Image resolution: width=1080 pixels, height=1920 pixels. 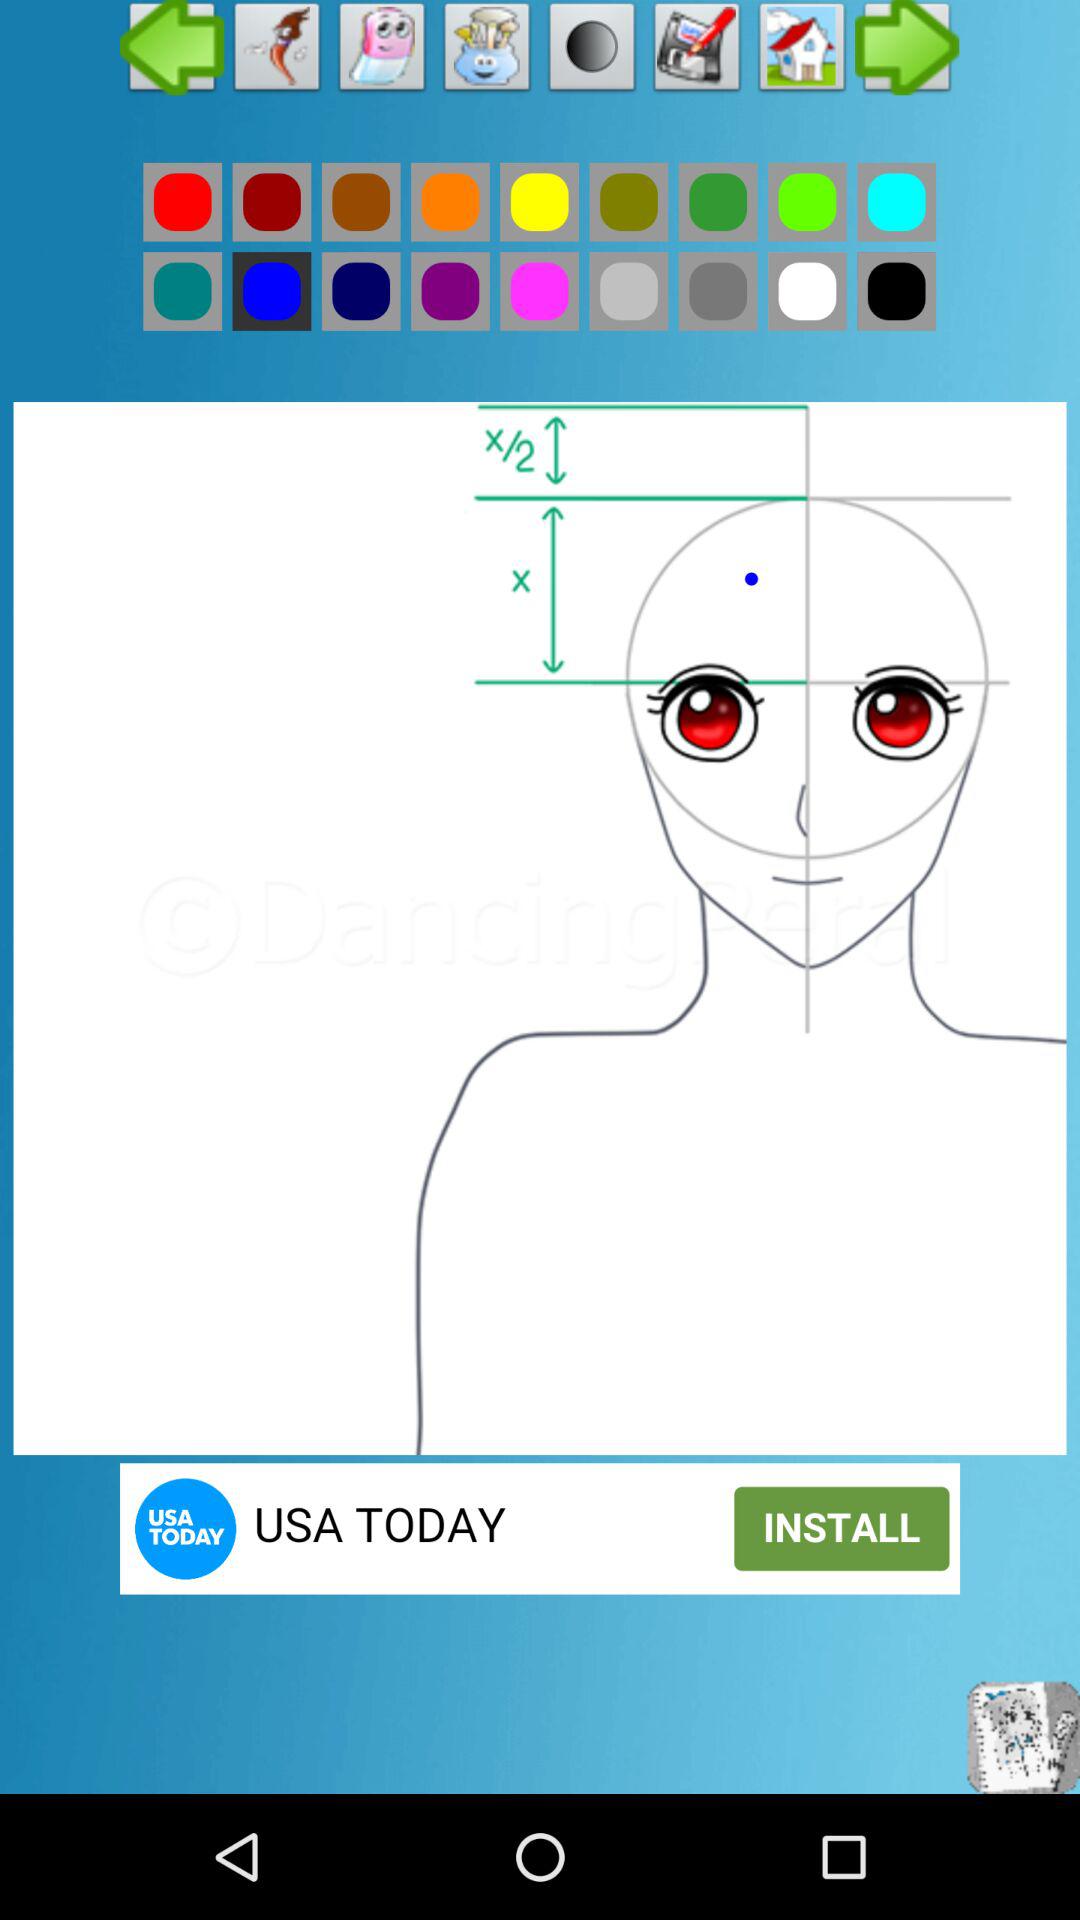 What do you see at coordinates (592, 52) in the screenshot?
I see `enable gradient` at bounding box center [592, 52].